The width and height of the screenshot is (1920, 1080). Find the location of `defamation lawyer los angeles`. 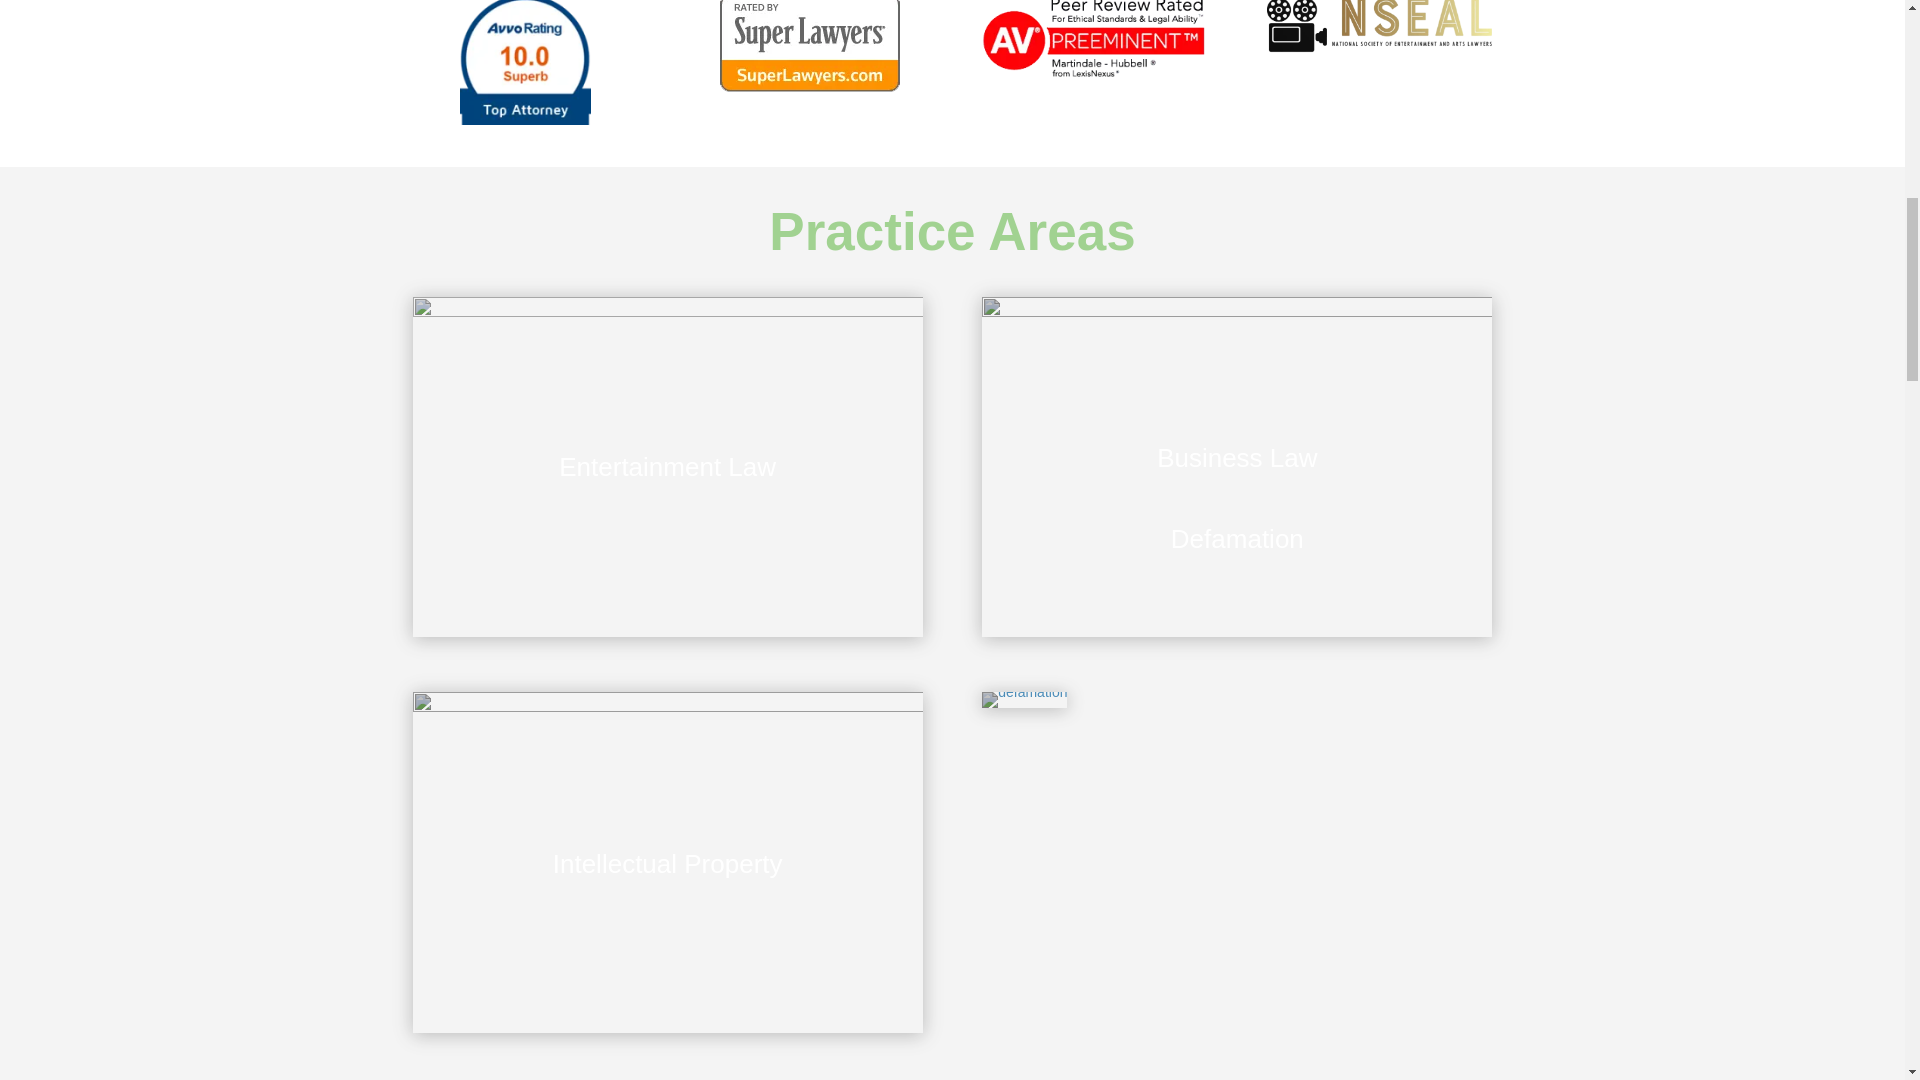

defamation lawyer los angeles is located at coordinates (1024, 700).